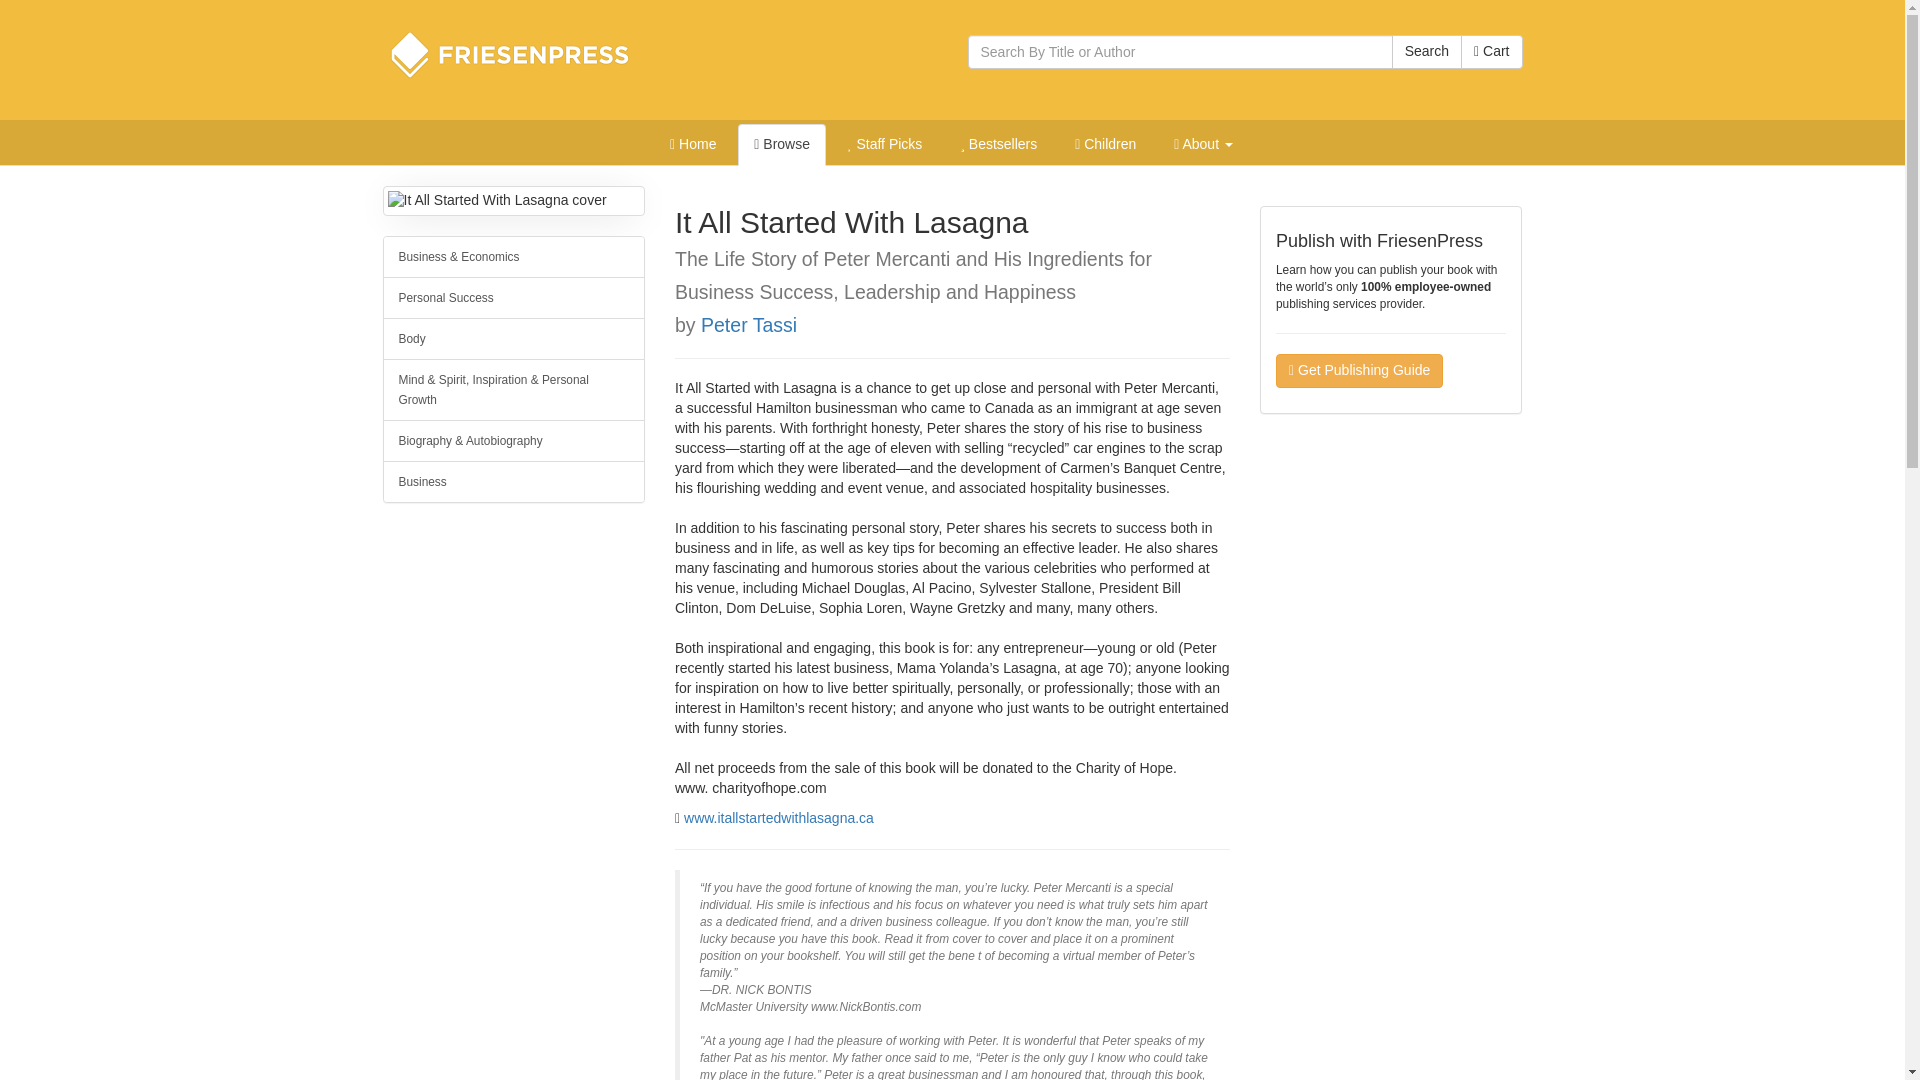 The image size is (1920, 1080). Describe the element at coordinates (781, 145) in the screenshot. I see `Browse` at that location.